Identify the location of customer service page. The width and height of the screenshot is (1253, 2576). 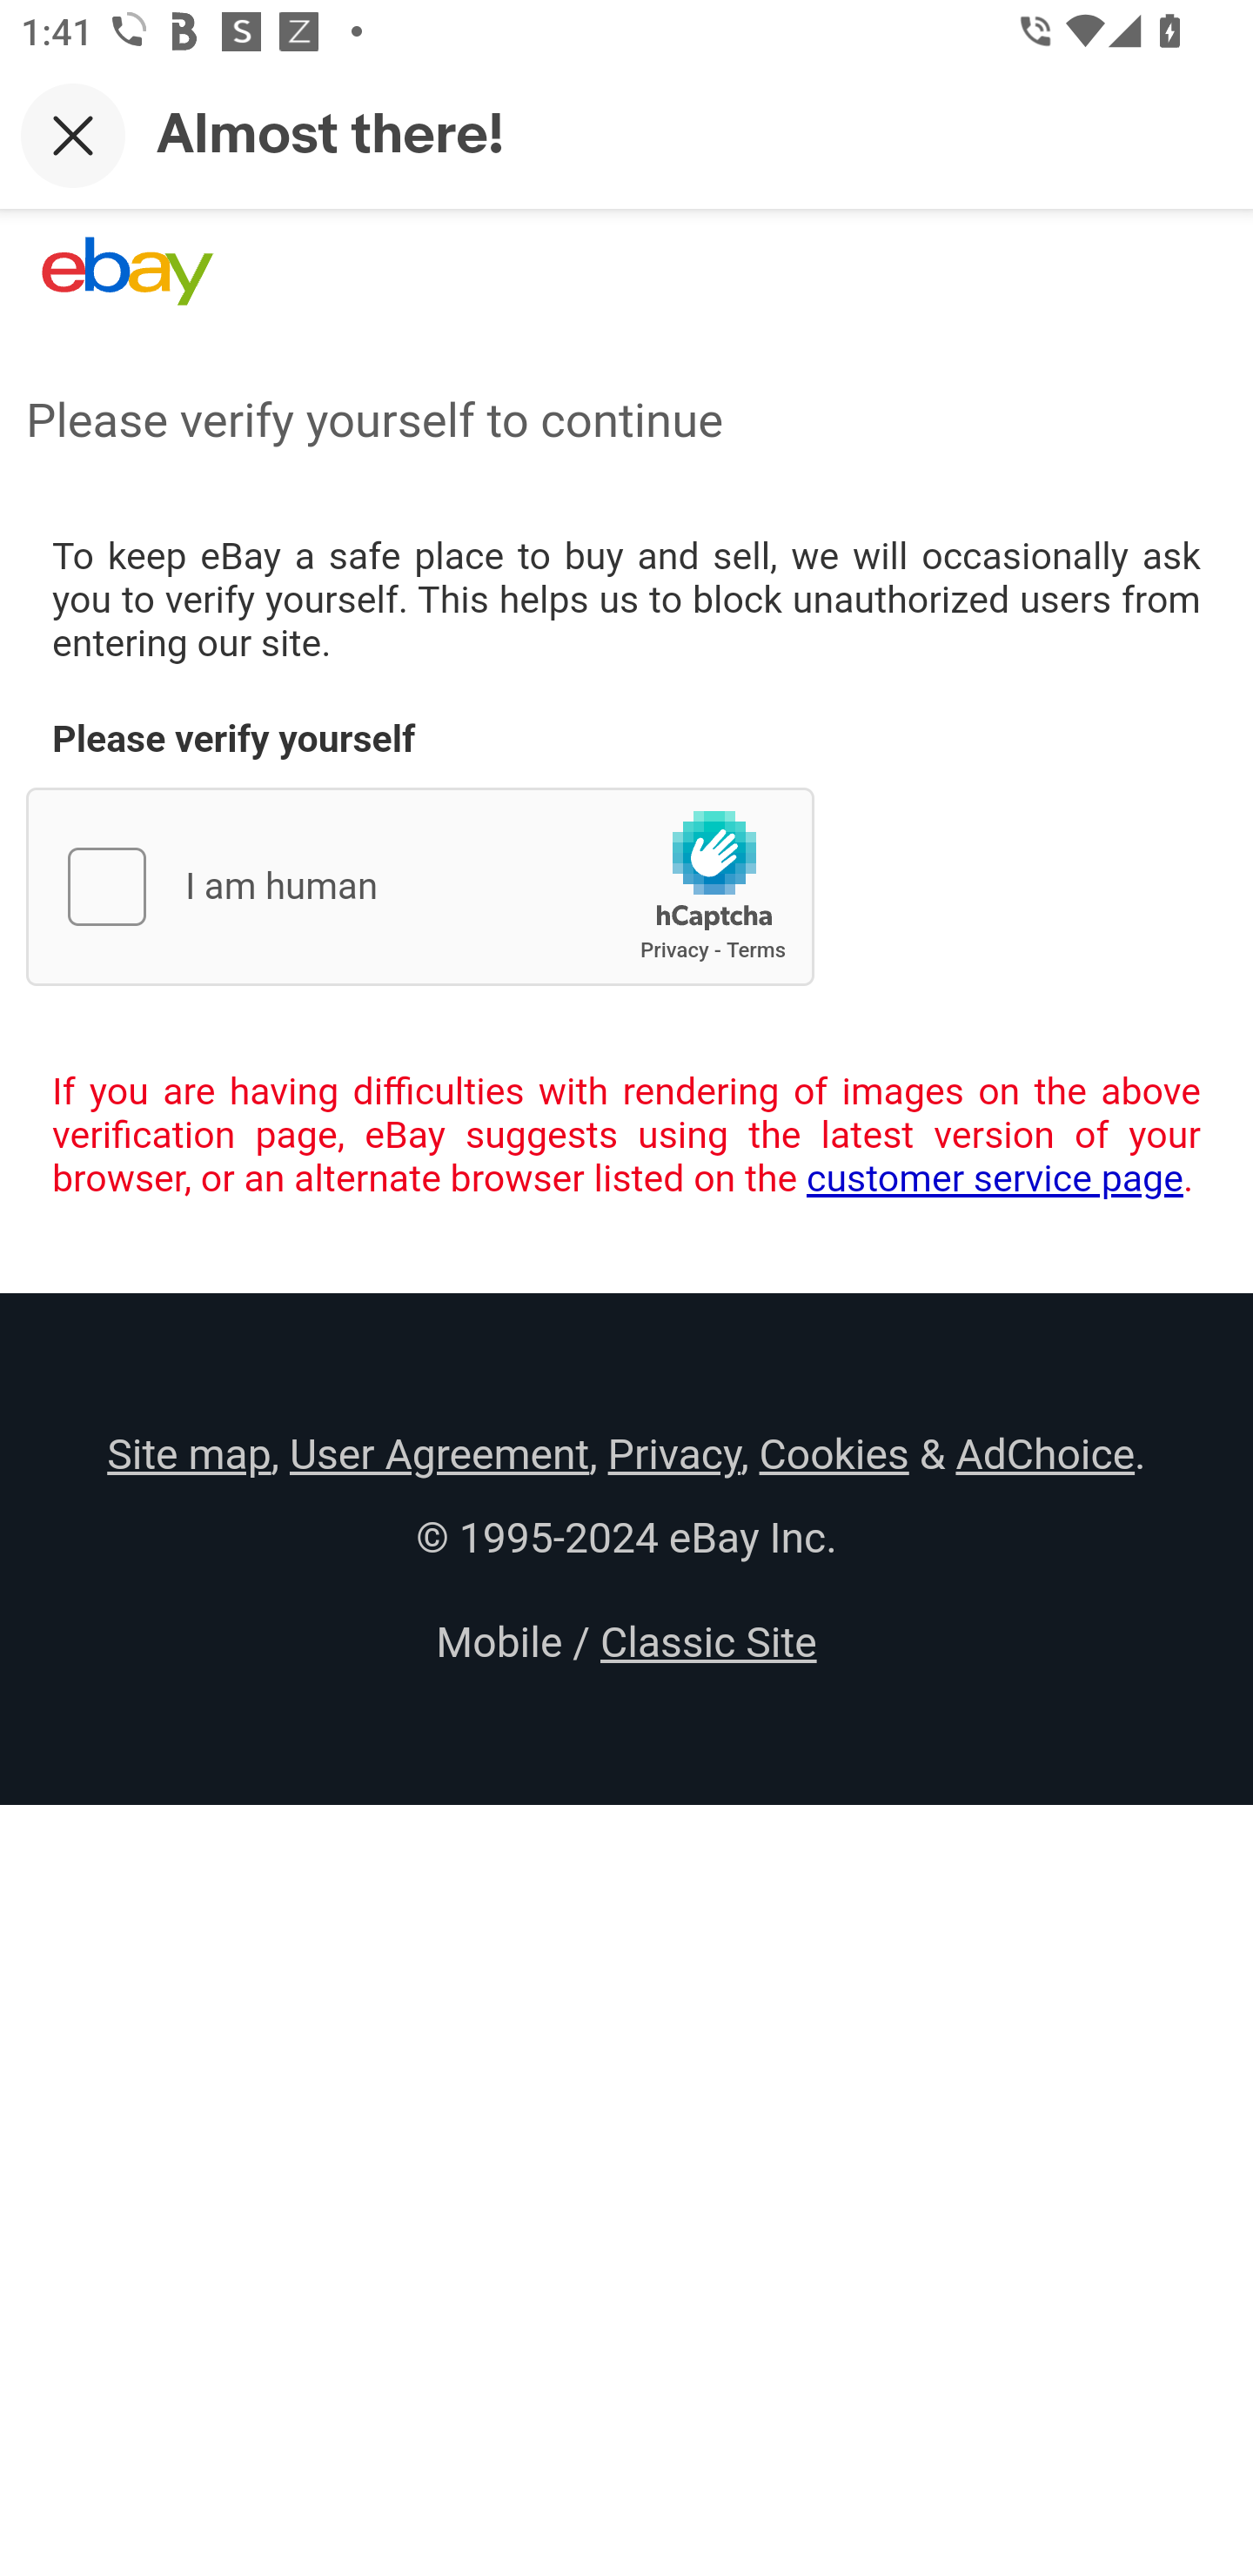
(995, 1178).